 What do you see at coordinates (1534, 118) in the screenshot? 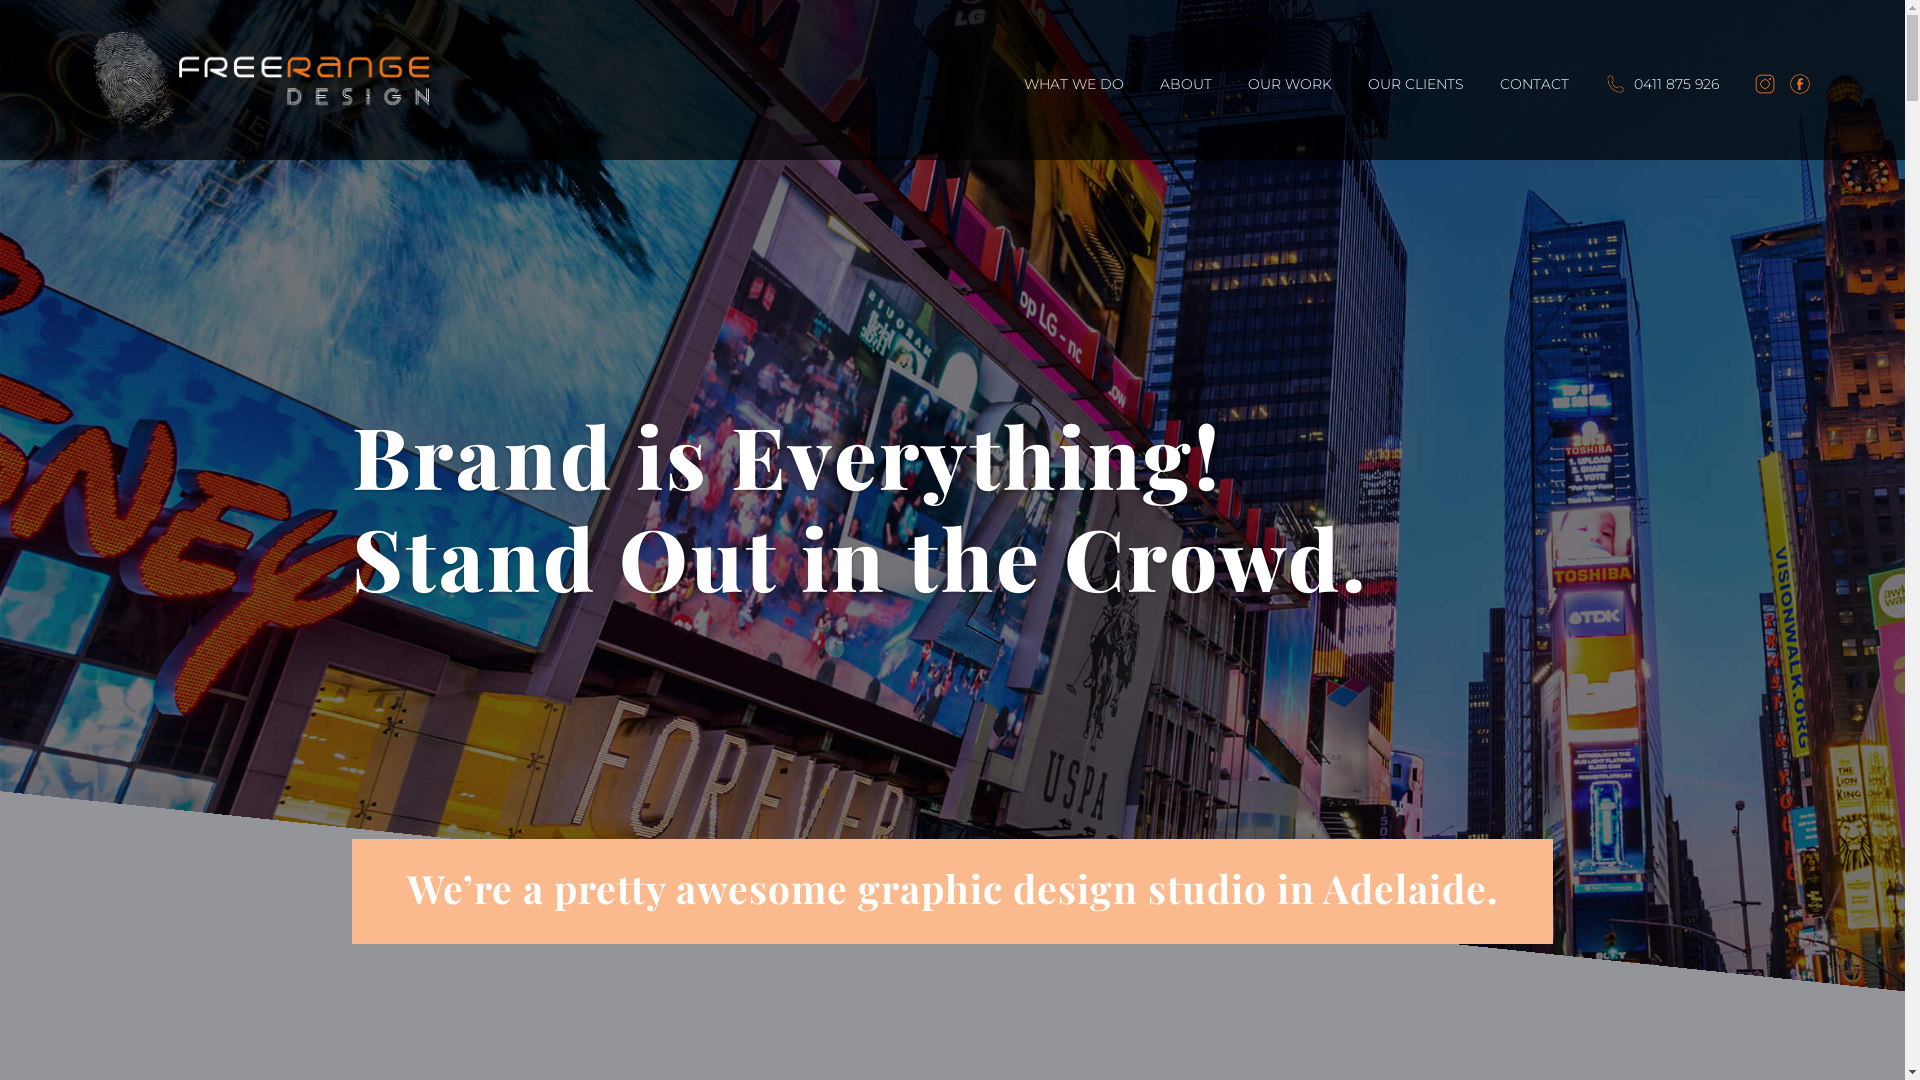
I see `CONTACT` at bounding box center [1534, 118].